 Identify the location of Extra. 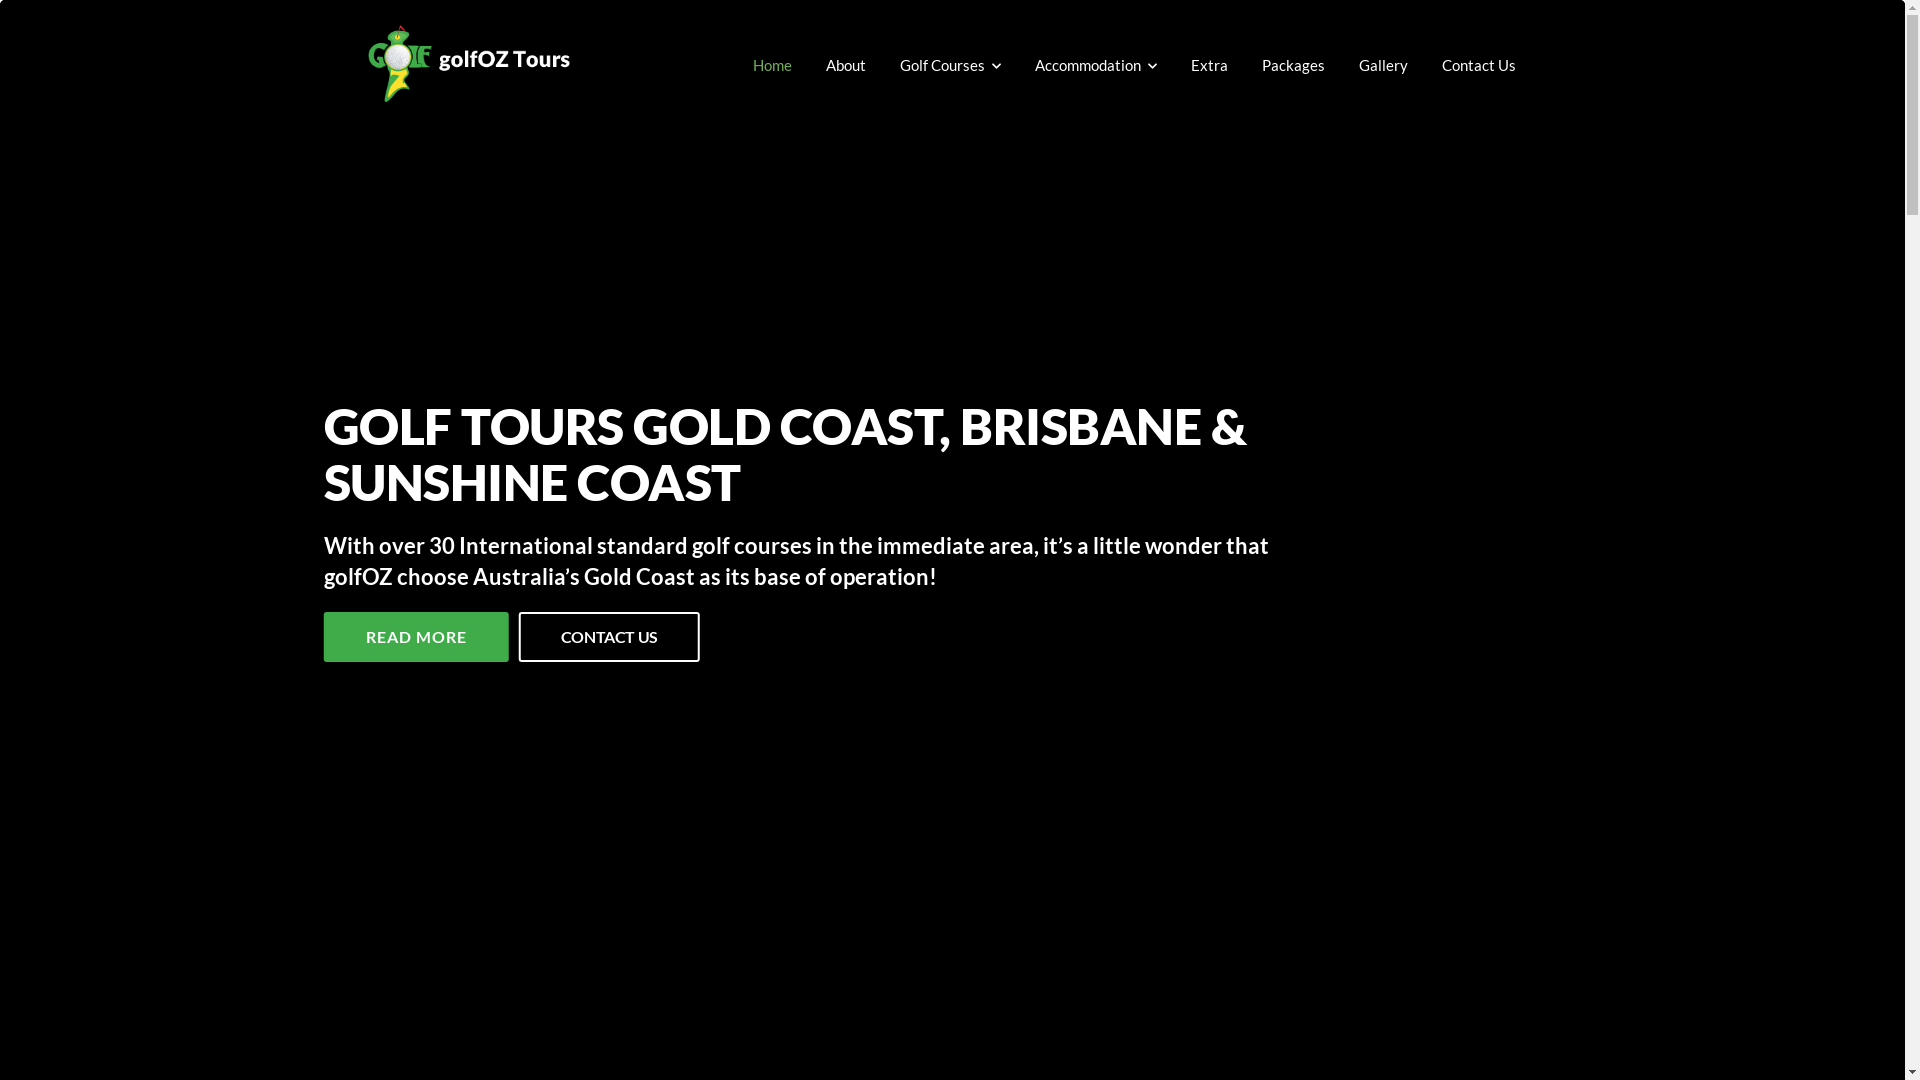
(1208, 64).